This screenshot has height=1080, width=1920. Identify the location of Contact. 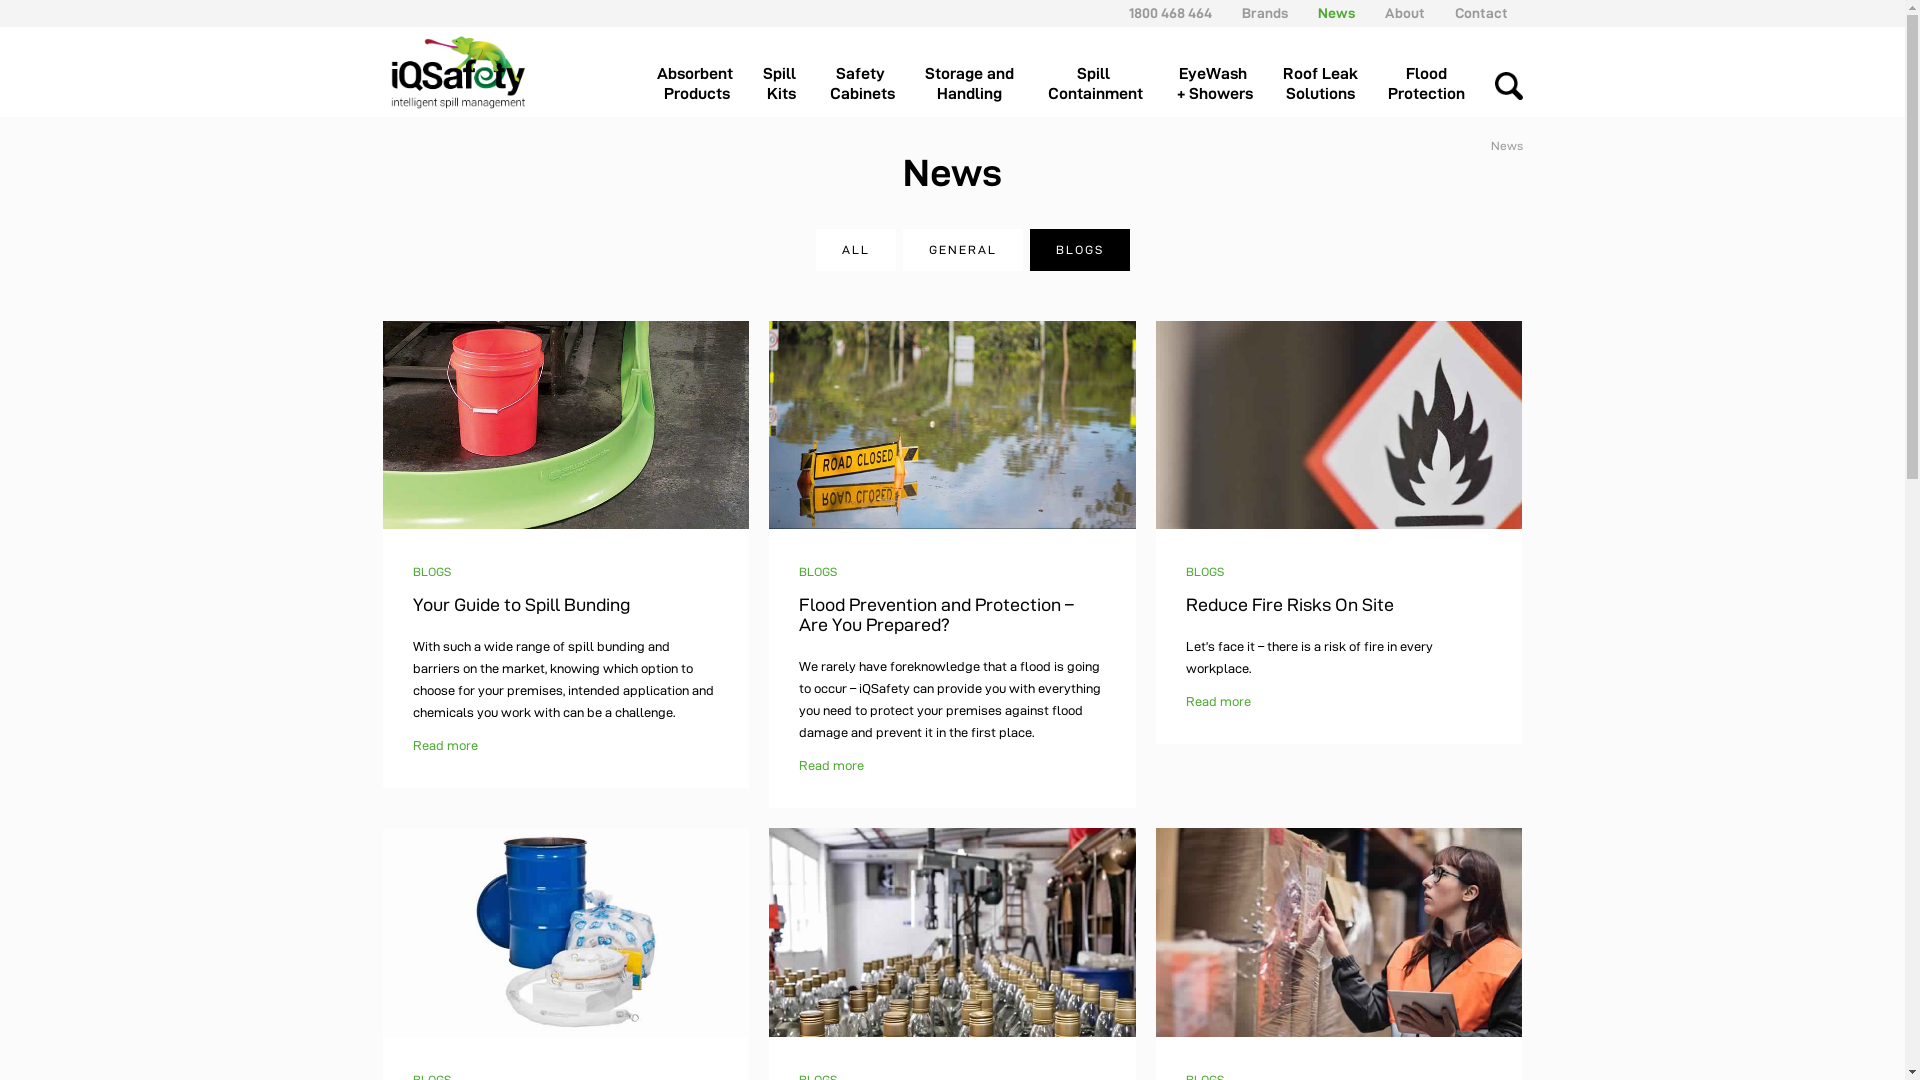
(1480, 13).